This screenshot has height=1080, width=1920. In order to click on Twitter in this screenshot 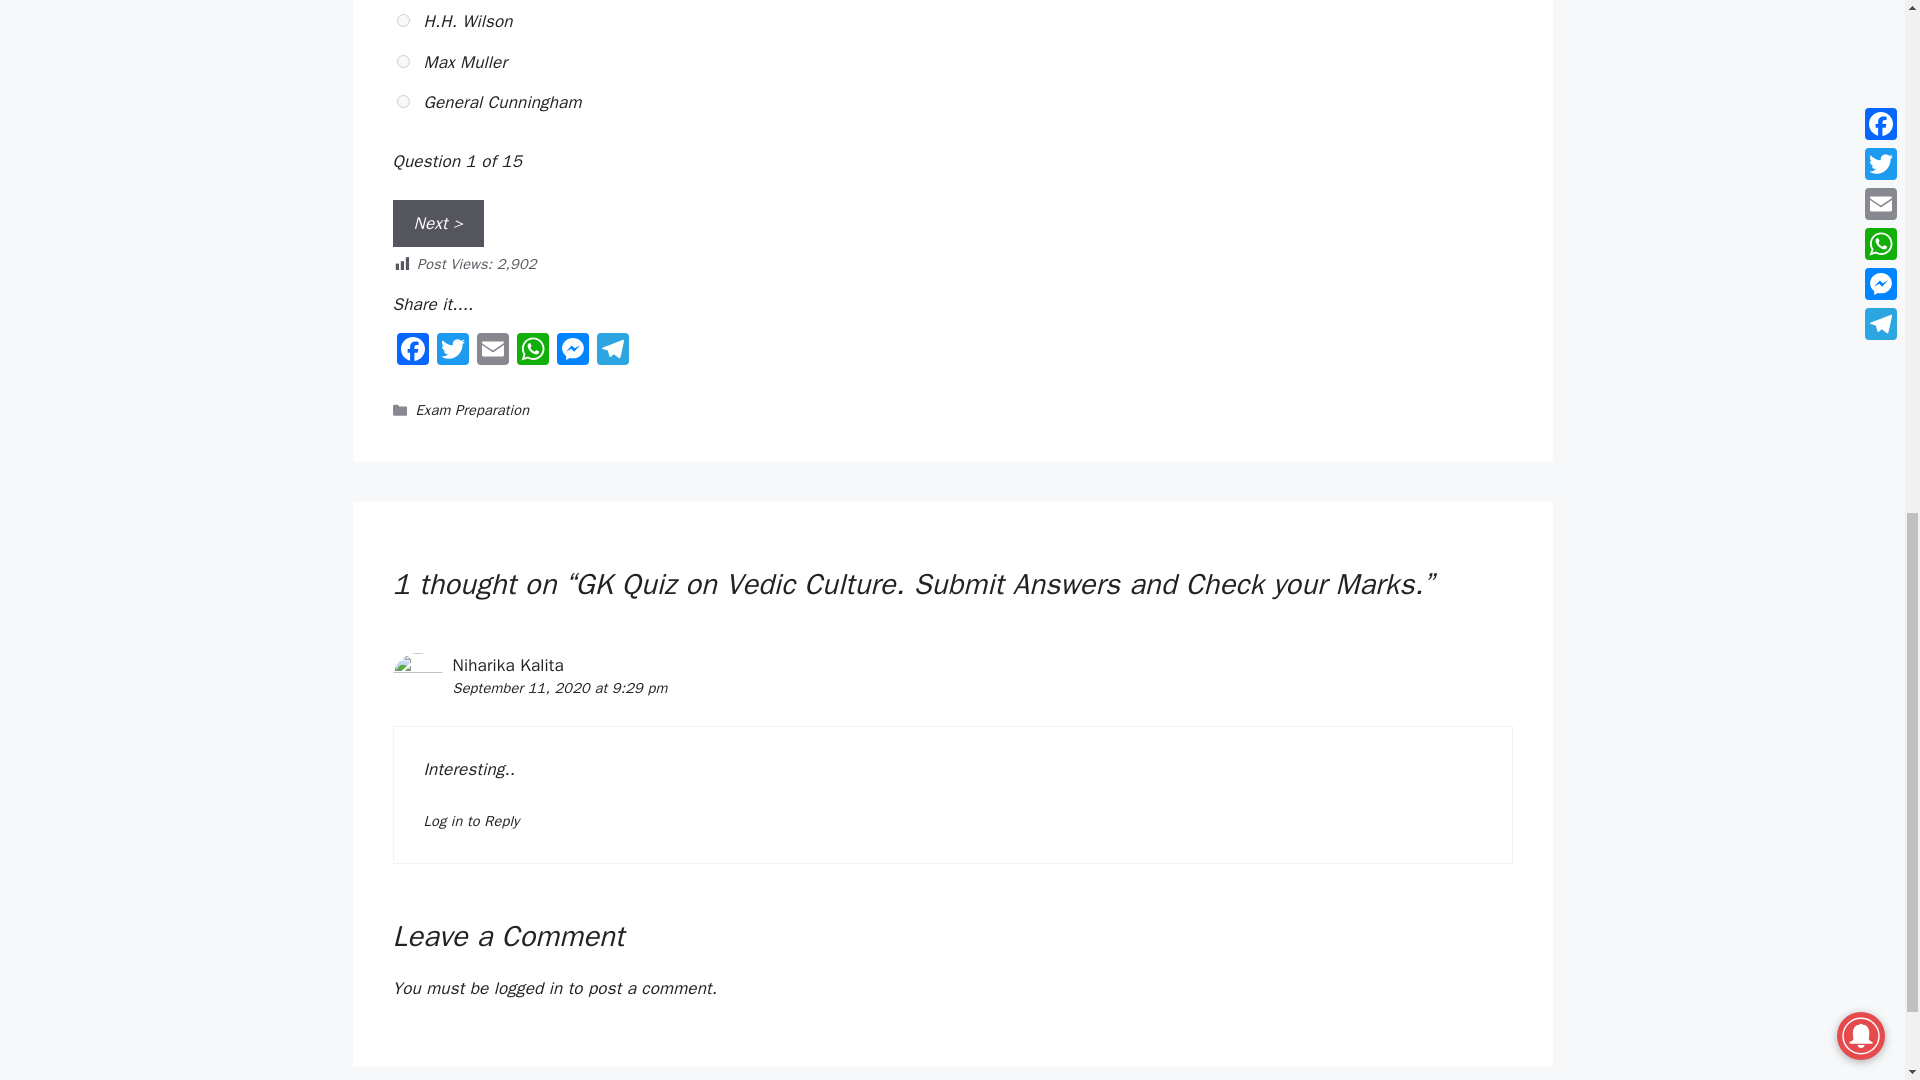, I will do `click(452, 352)`.